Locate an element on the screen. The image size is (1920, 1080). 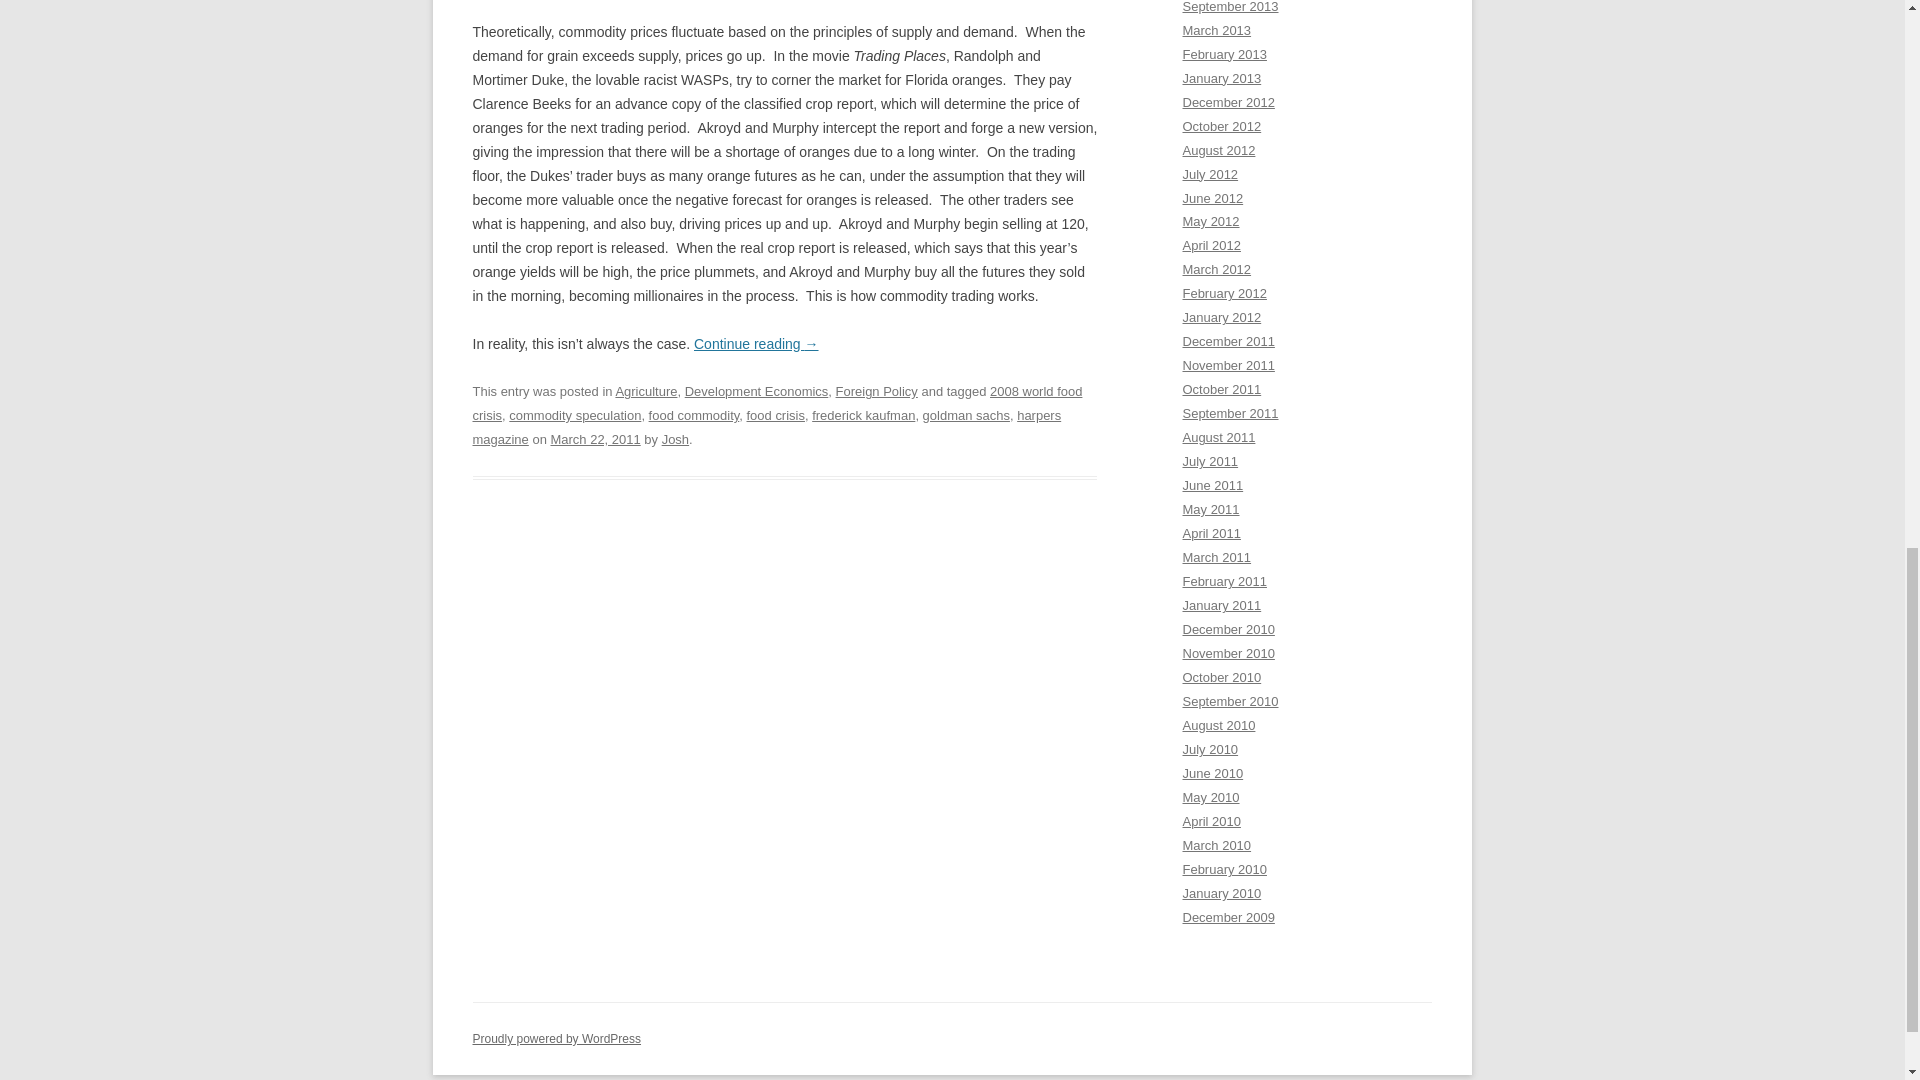
View all posts by Josh is located at coordinates (676, 440).